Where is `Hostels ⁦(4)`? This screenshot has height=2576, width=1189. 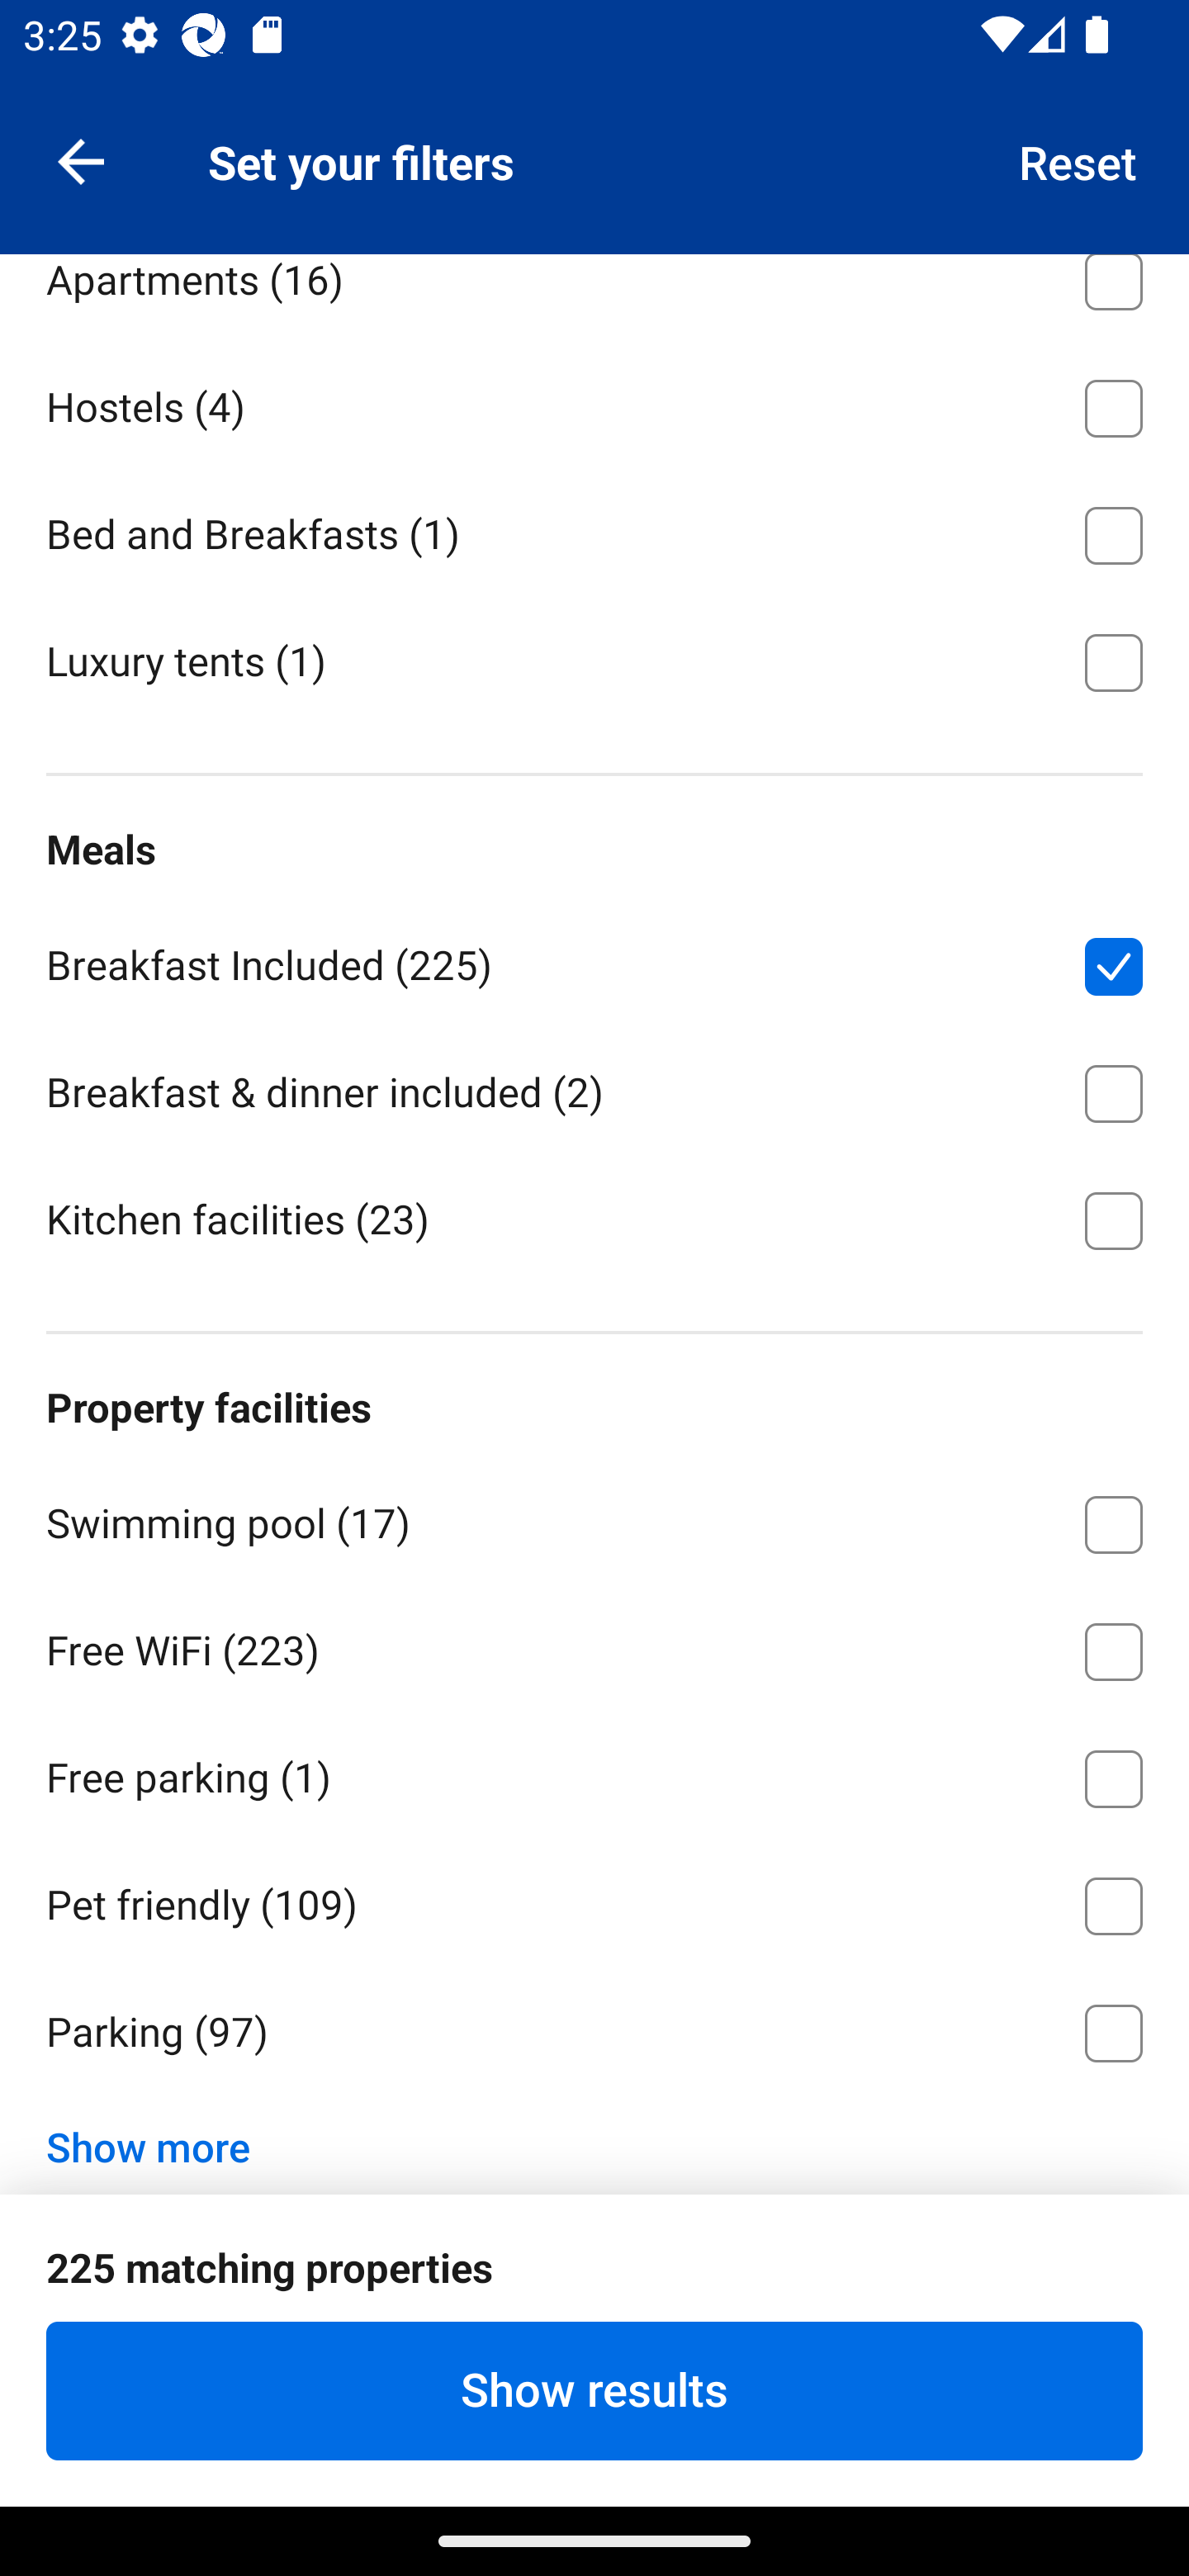 Hostels ⁦(4) is located at coordinates (594, 403).